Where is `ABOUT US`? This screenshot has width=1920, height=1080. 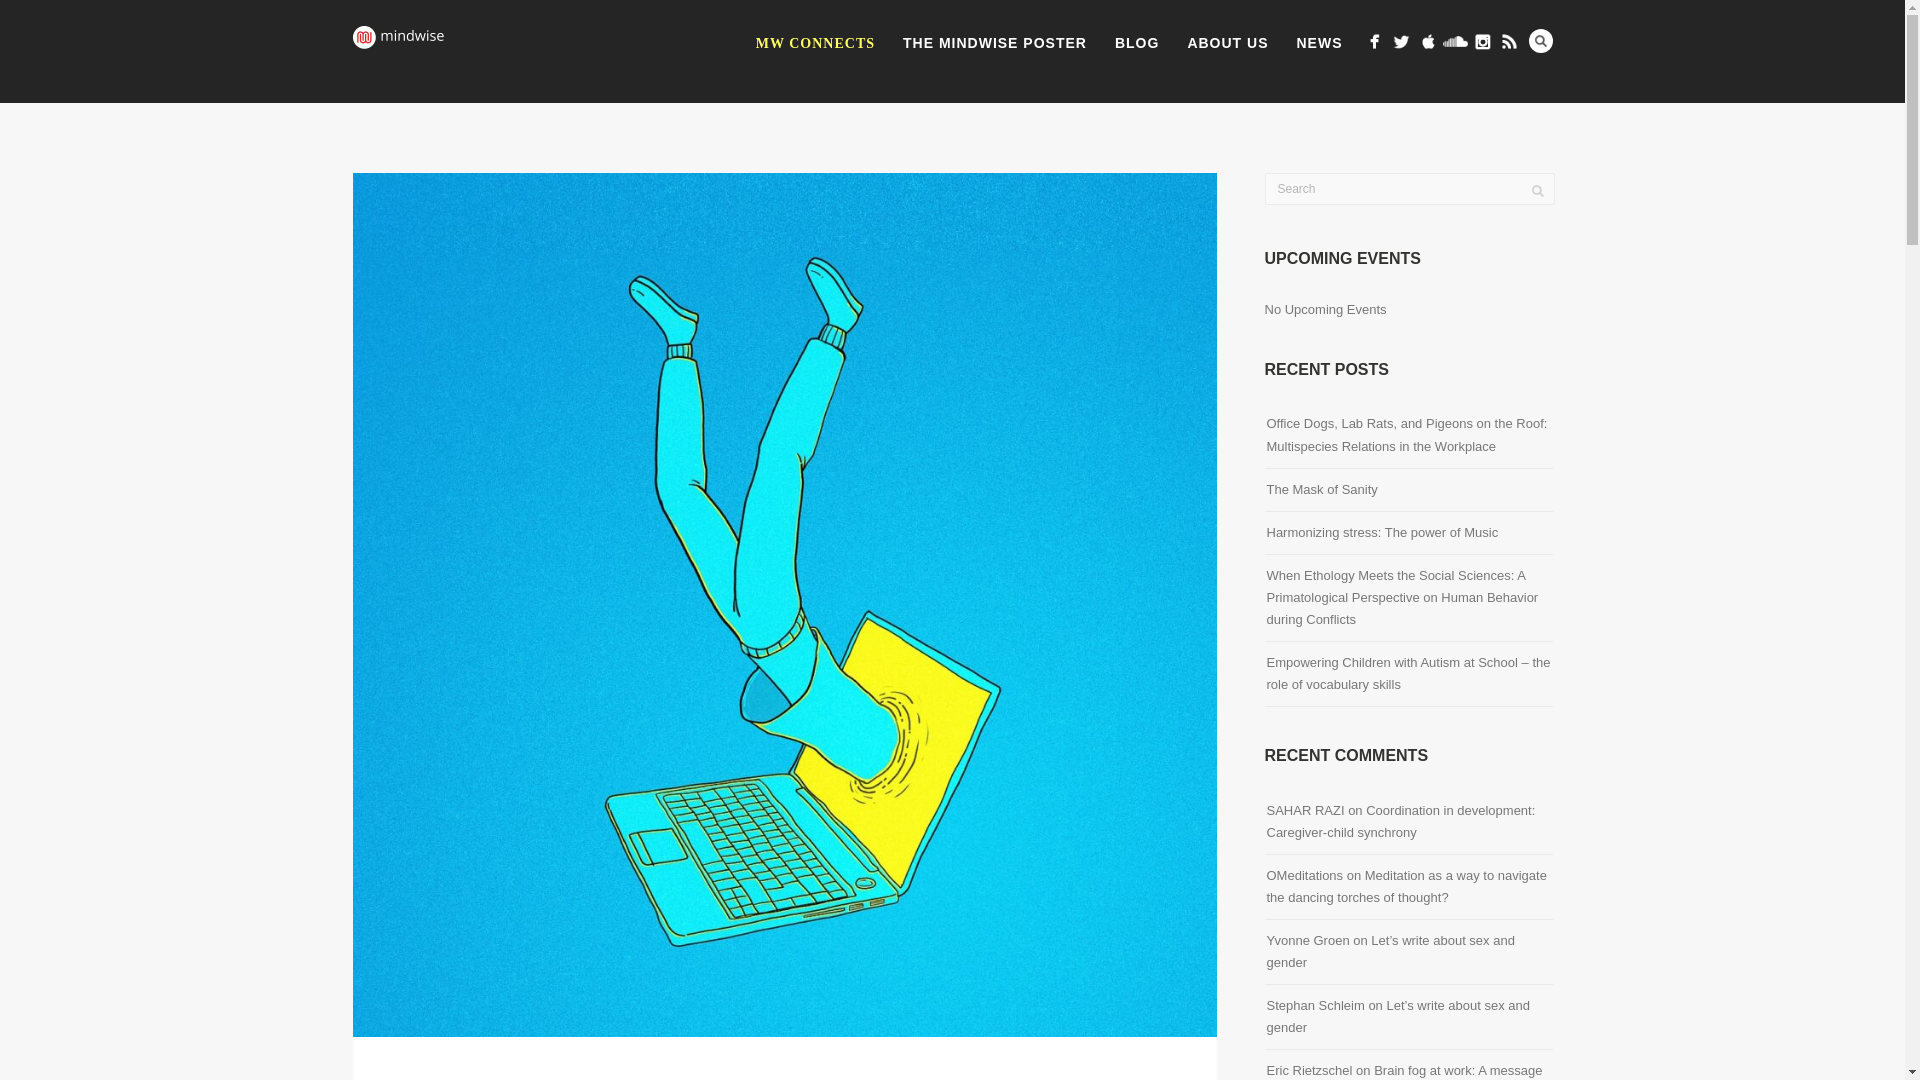 ABOUT US is located at coordinates (1228, 44).